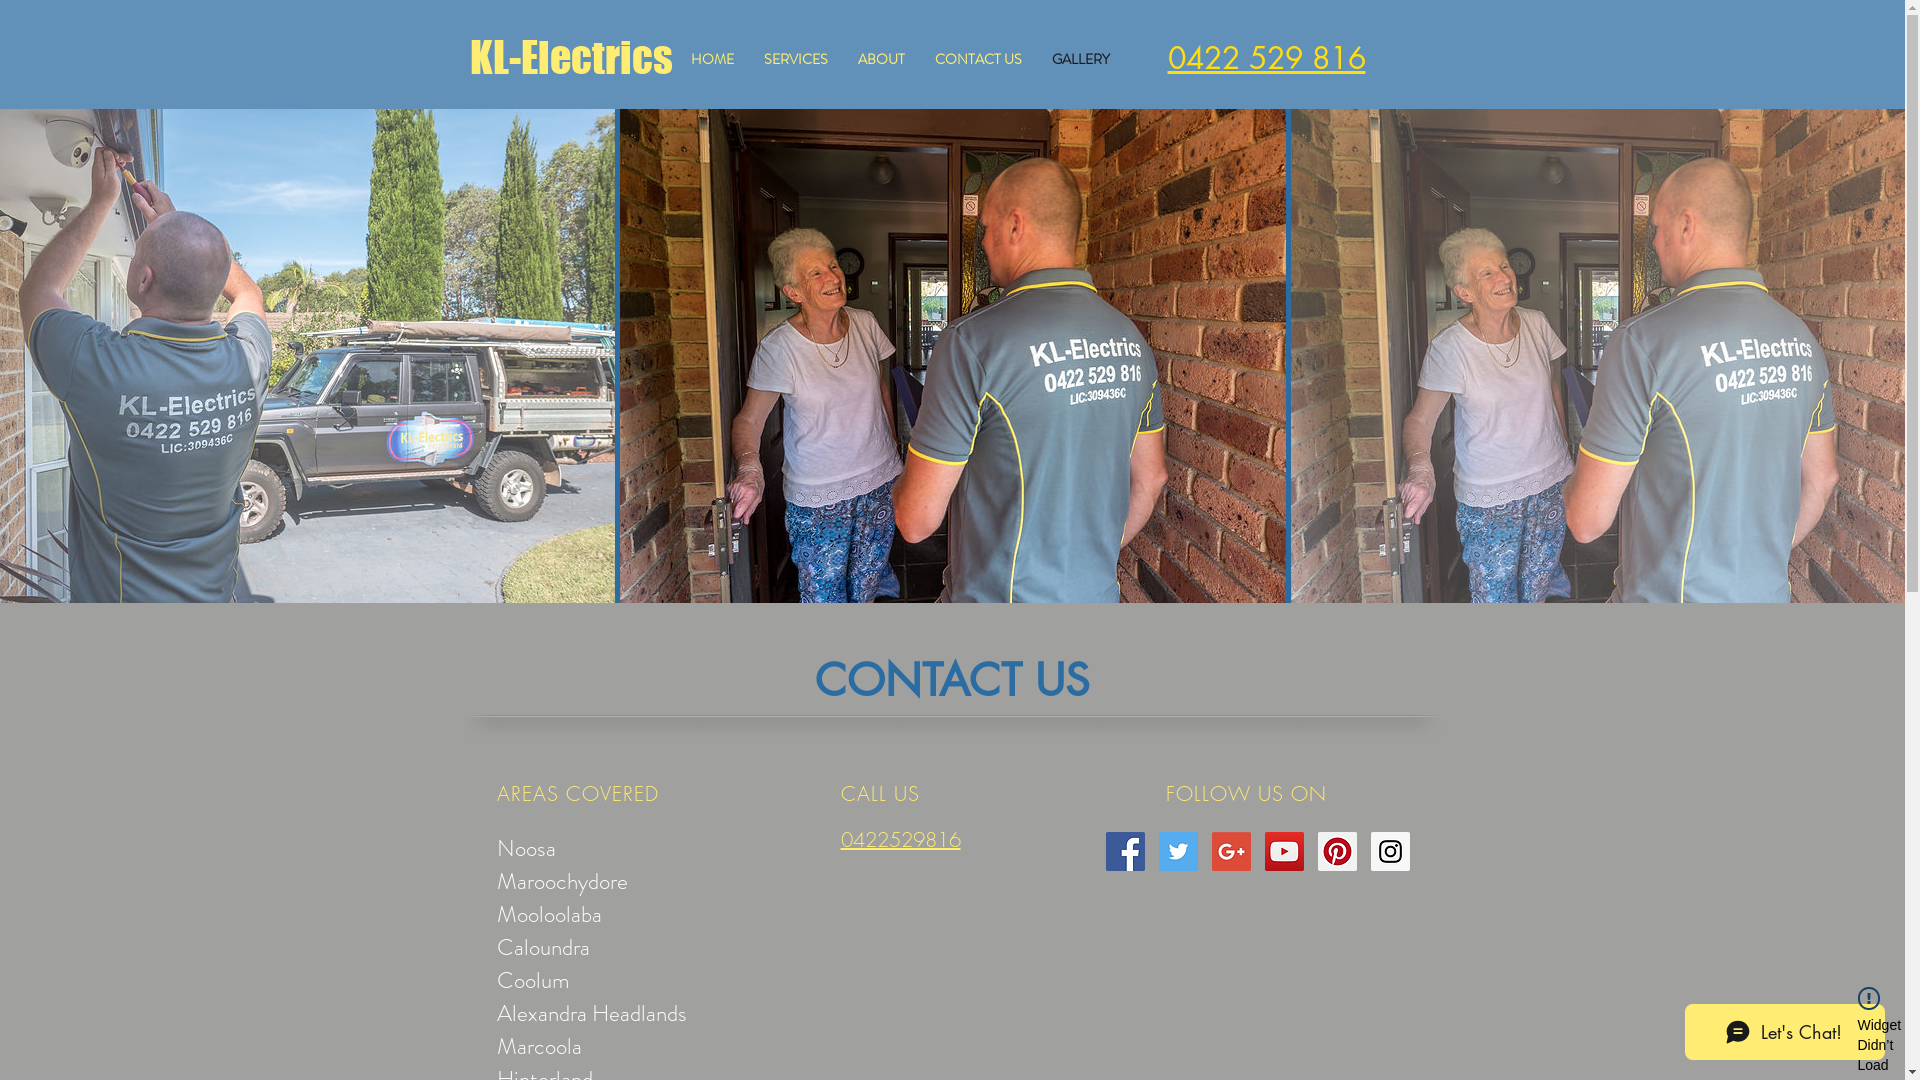  I want to click on HOME, so click(712, 59).